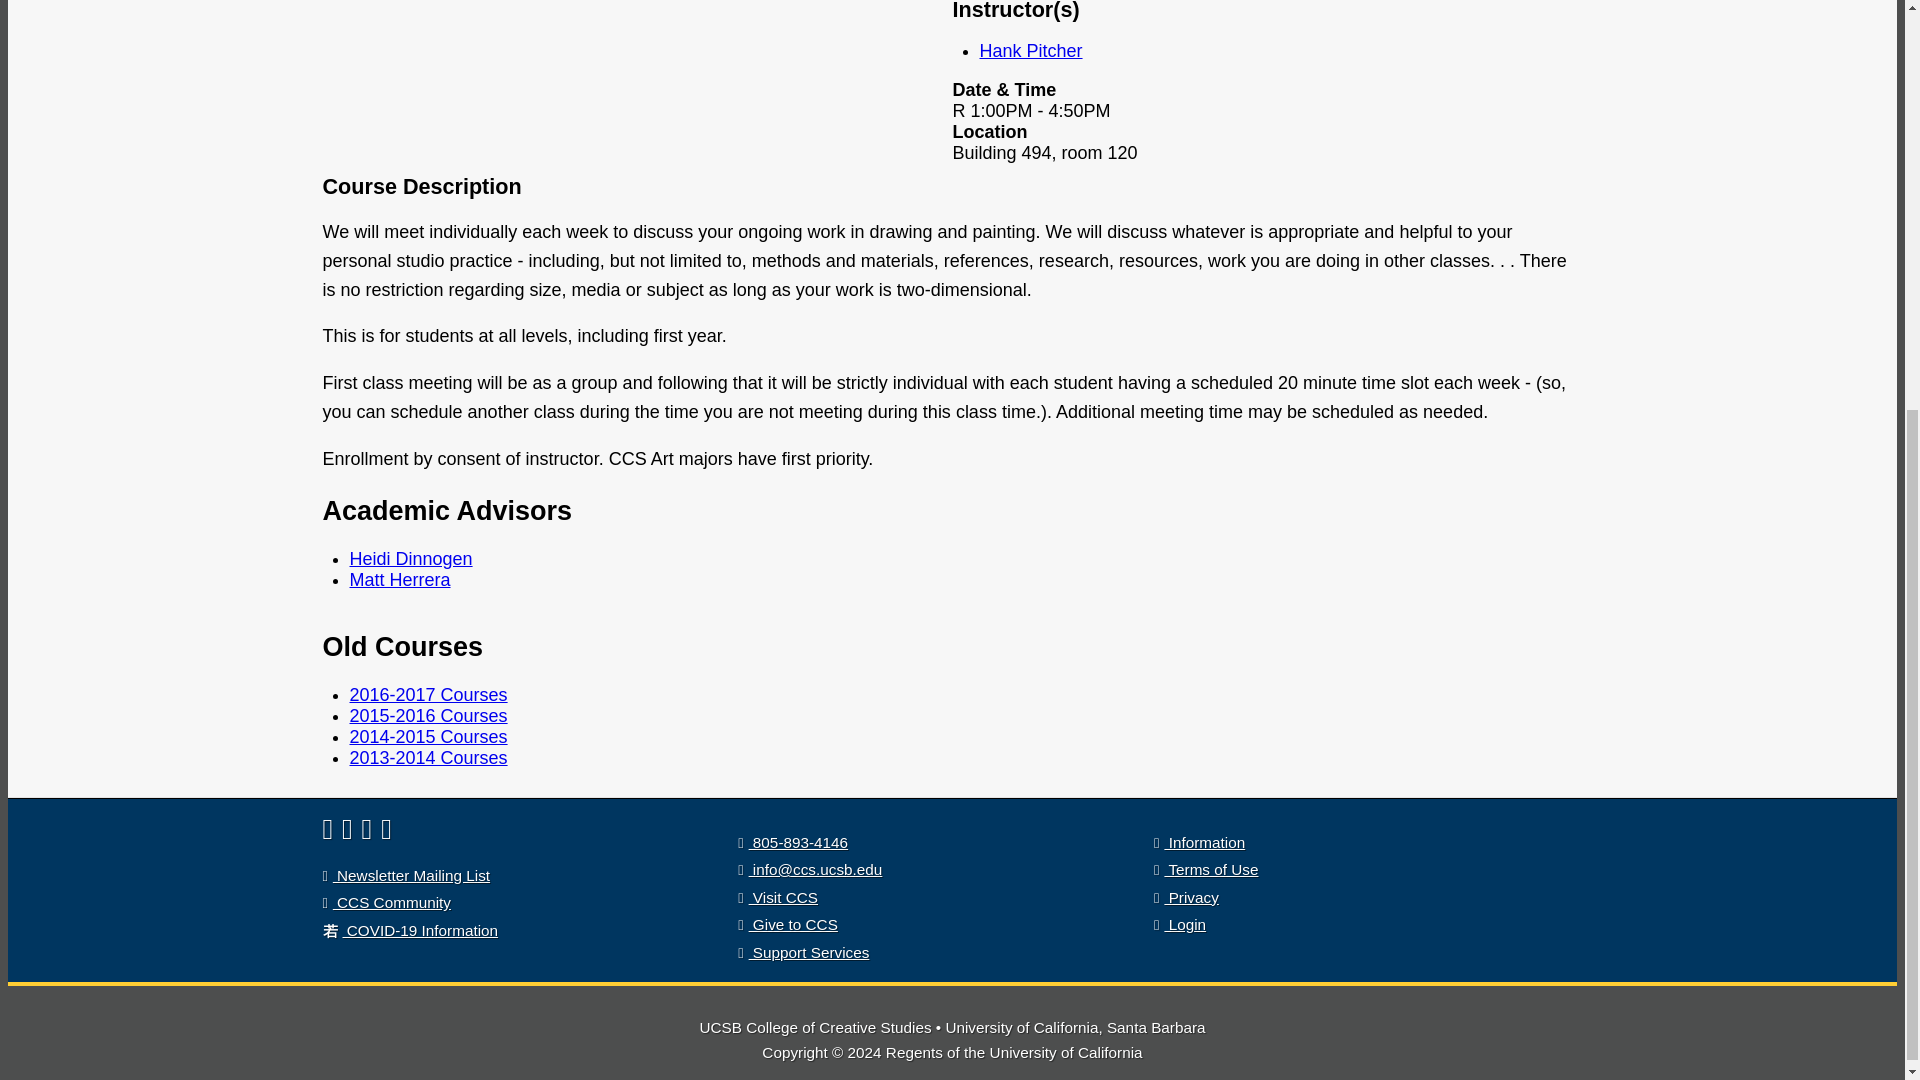  I want to click on 2014-2015 Courses, so click(428, 736).